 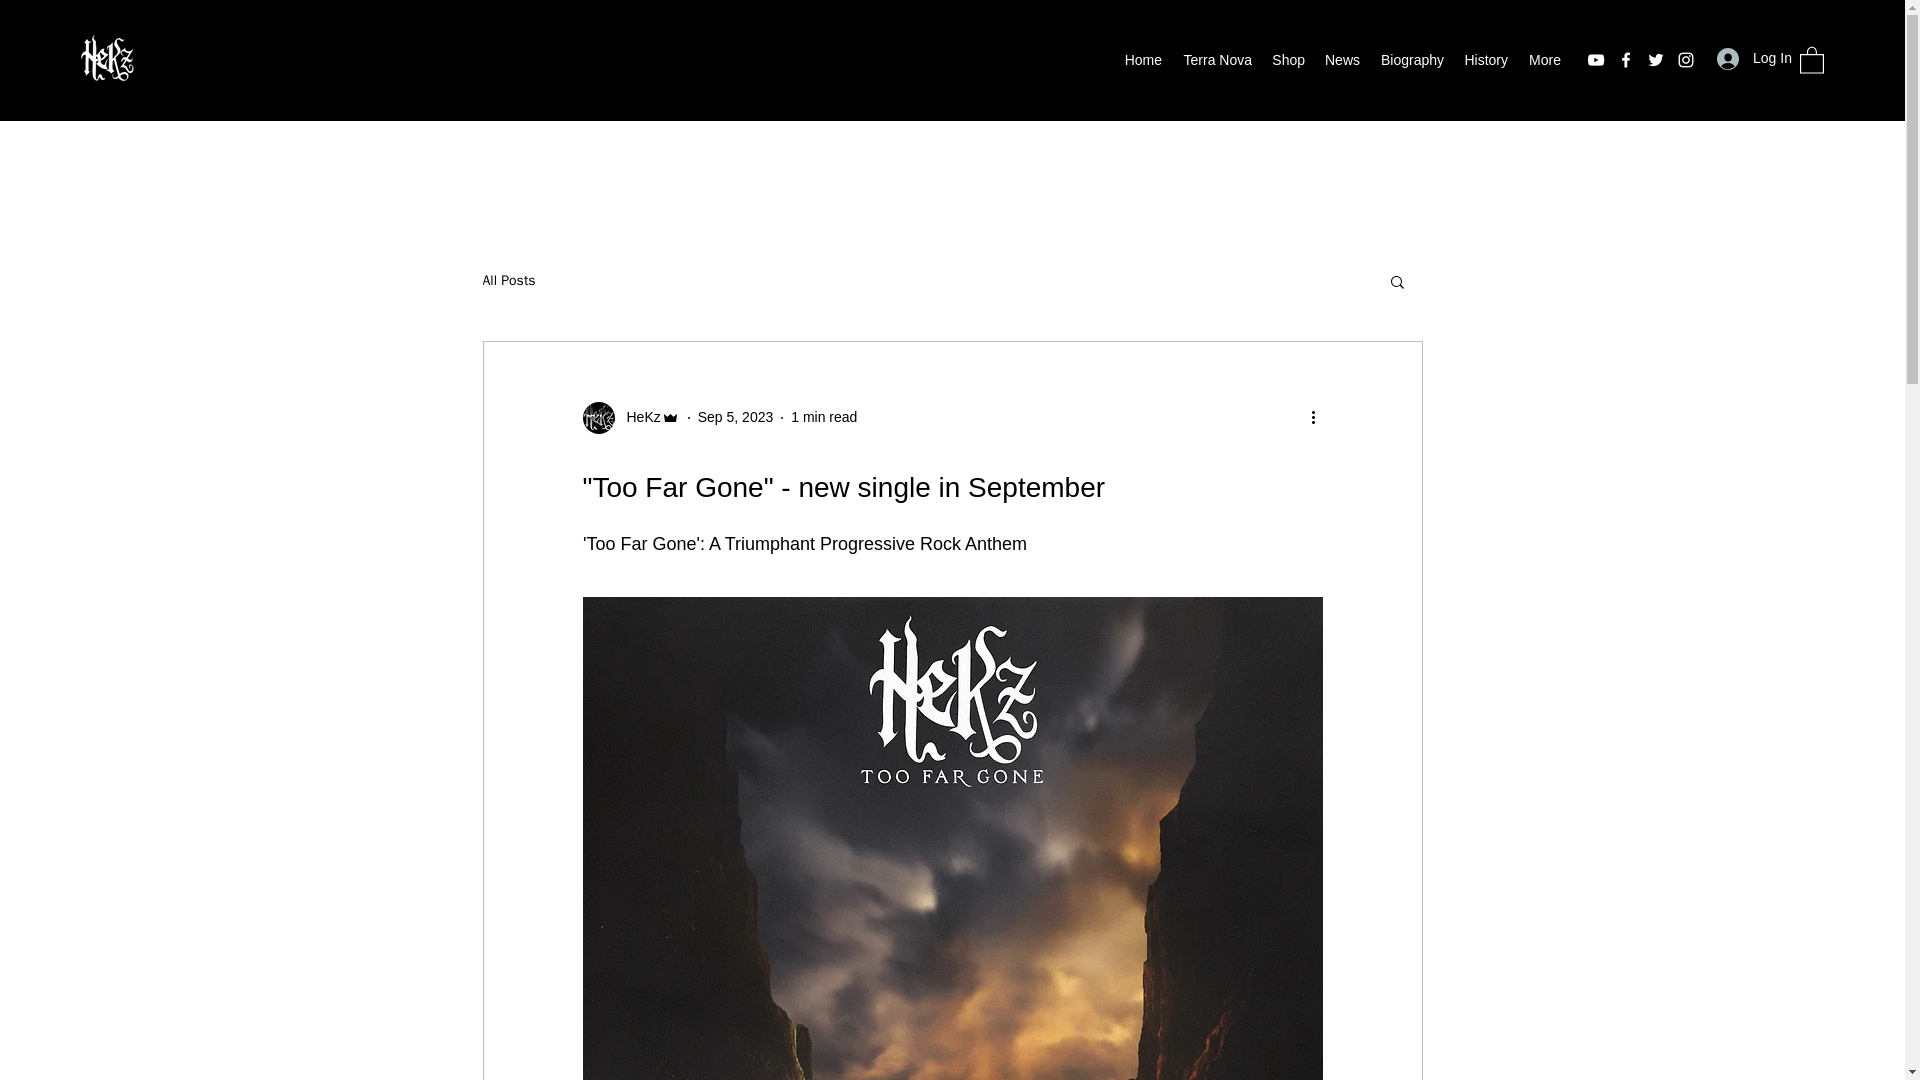 What do you see at coordinates (1748, 58) in the screenshot?
I see `Log In` at bounding box center [1748, 58].